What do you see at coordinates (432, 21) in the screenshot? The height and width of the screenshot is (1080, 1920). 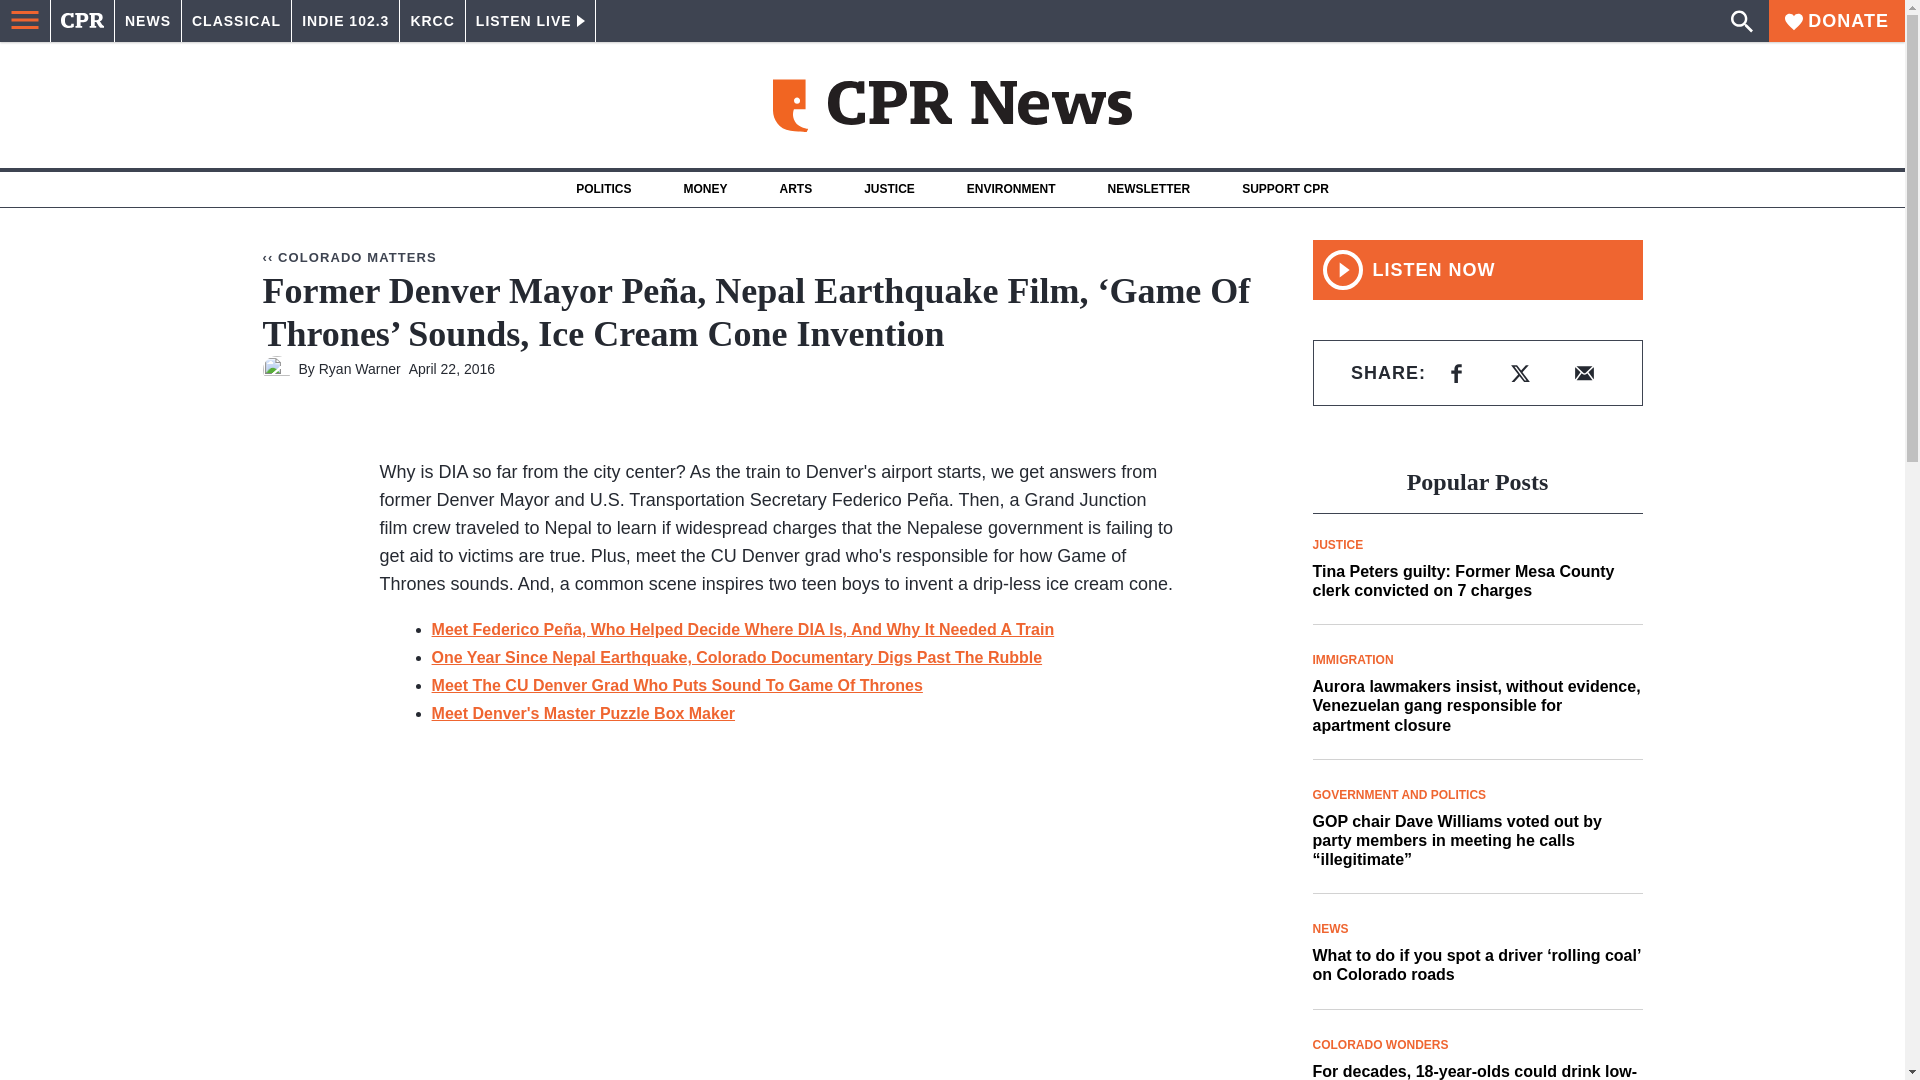 I see `KRCC` at bounding box center [432, 21].